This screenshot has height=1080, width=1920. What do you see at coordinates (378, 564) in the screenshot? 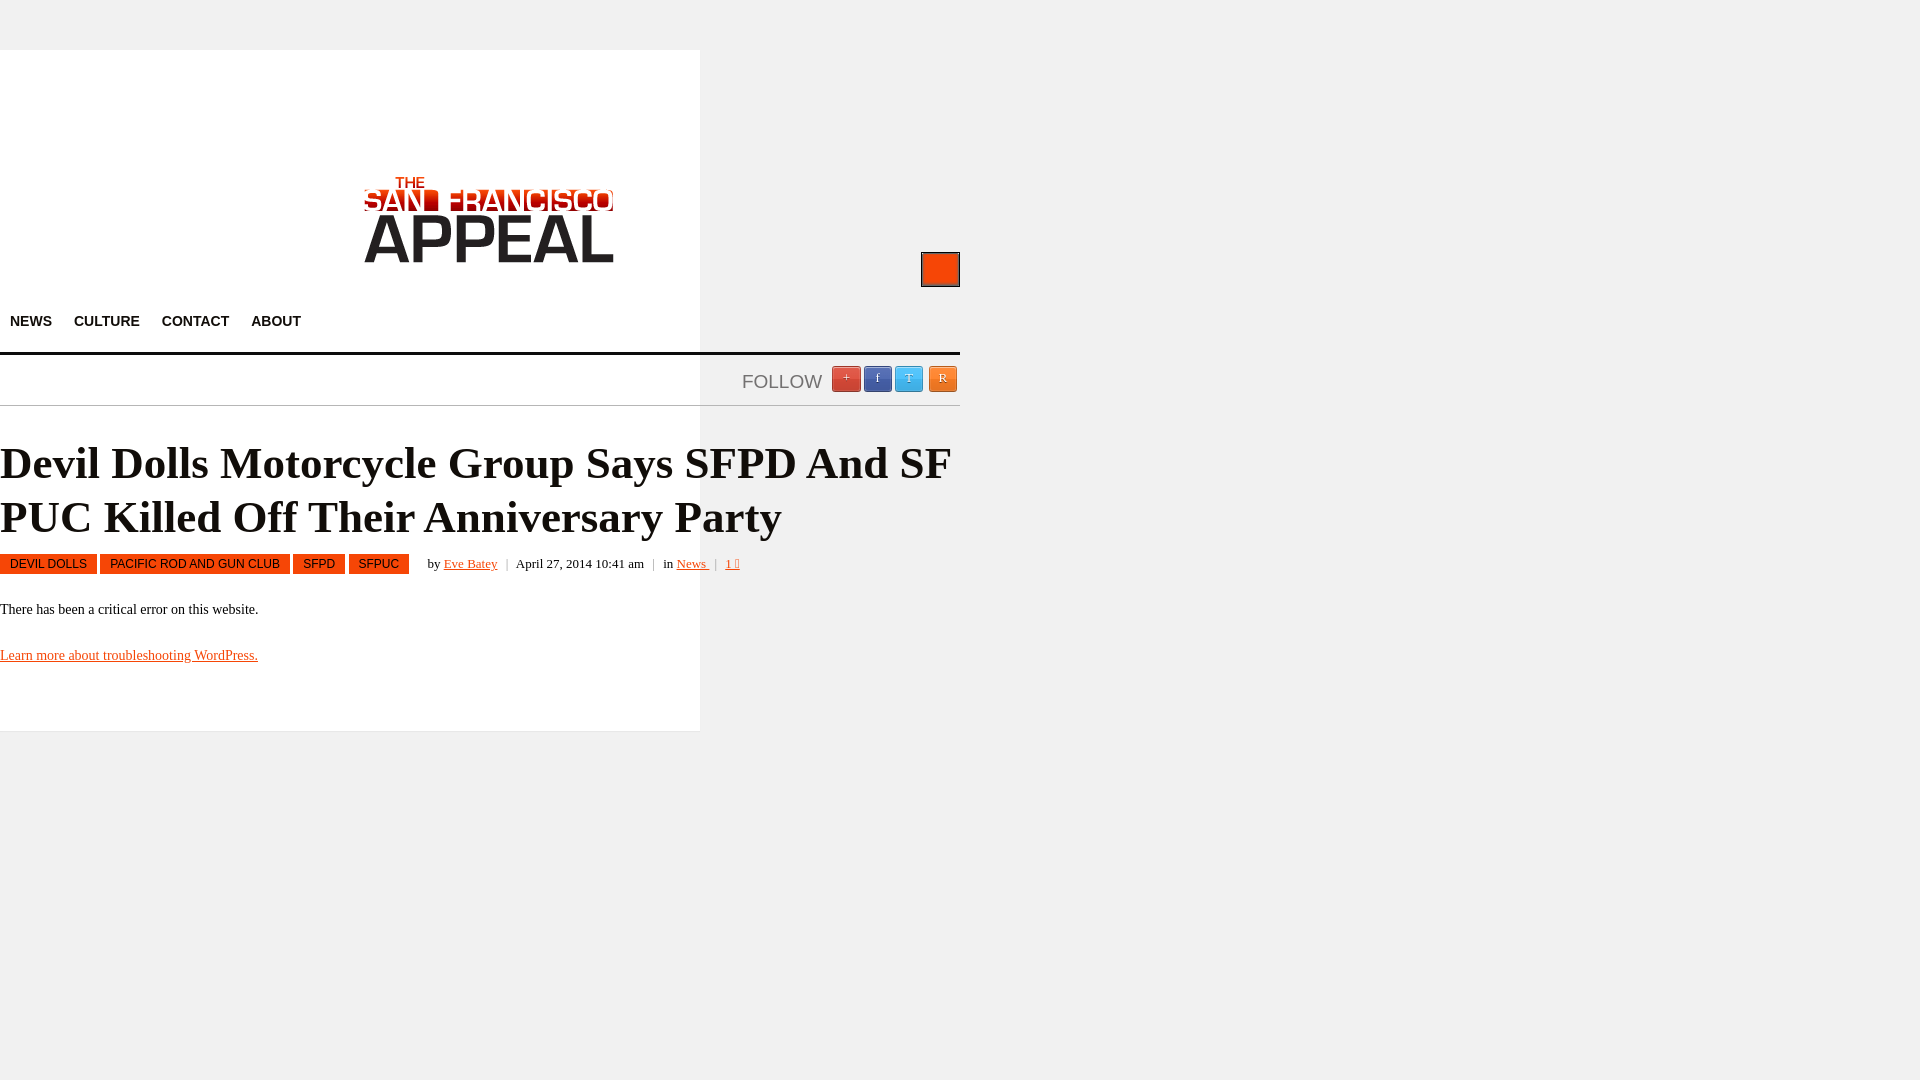
I see `SFPUC` at bounding box center [378, 564].